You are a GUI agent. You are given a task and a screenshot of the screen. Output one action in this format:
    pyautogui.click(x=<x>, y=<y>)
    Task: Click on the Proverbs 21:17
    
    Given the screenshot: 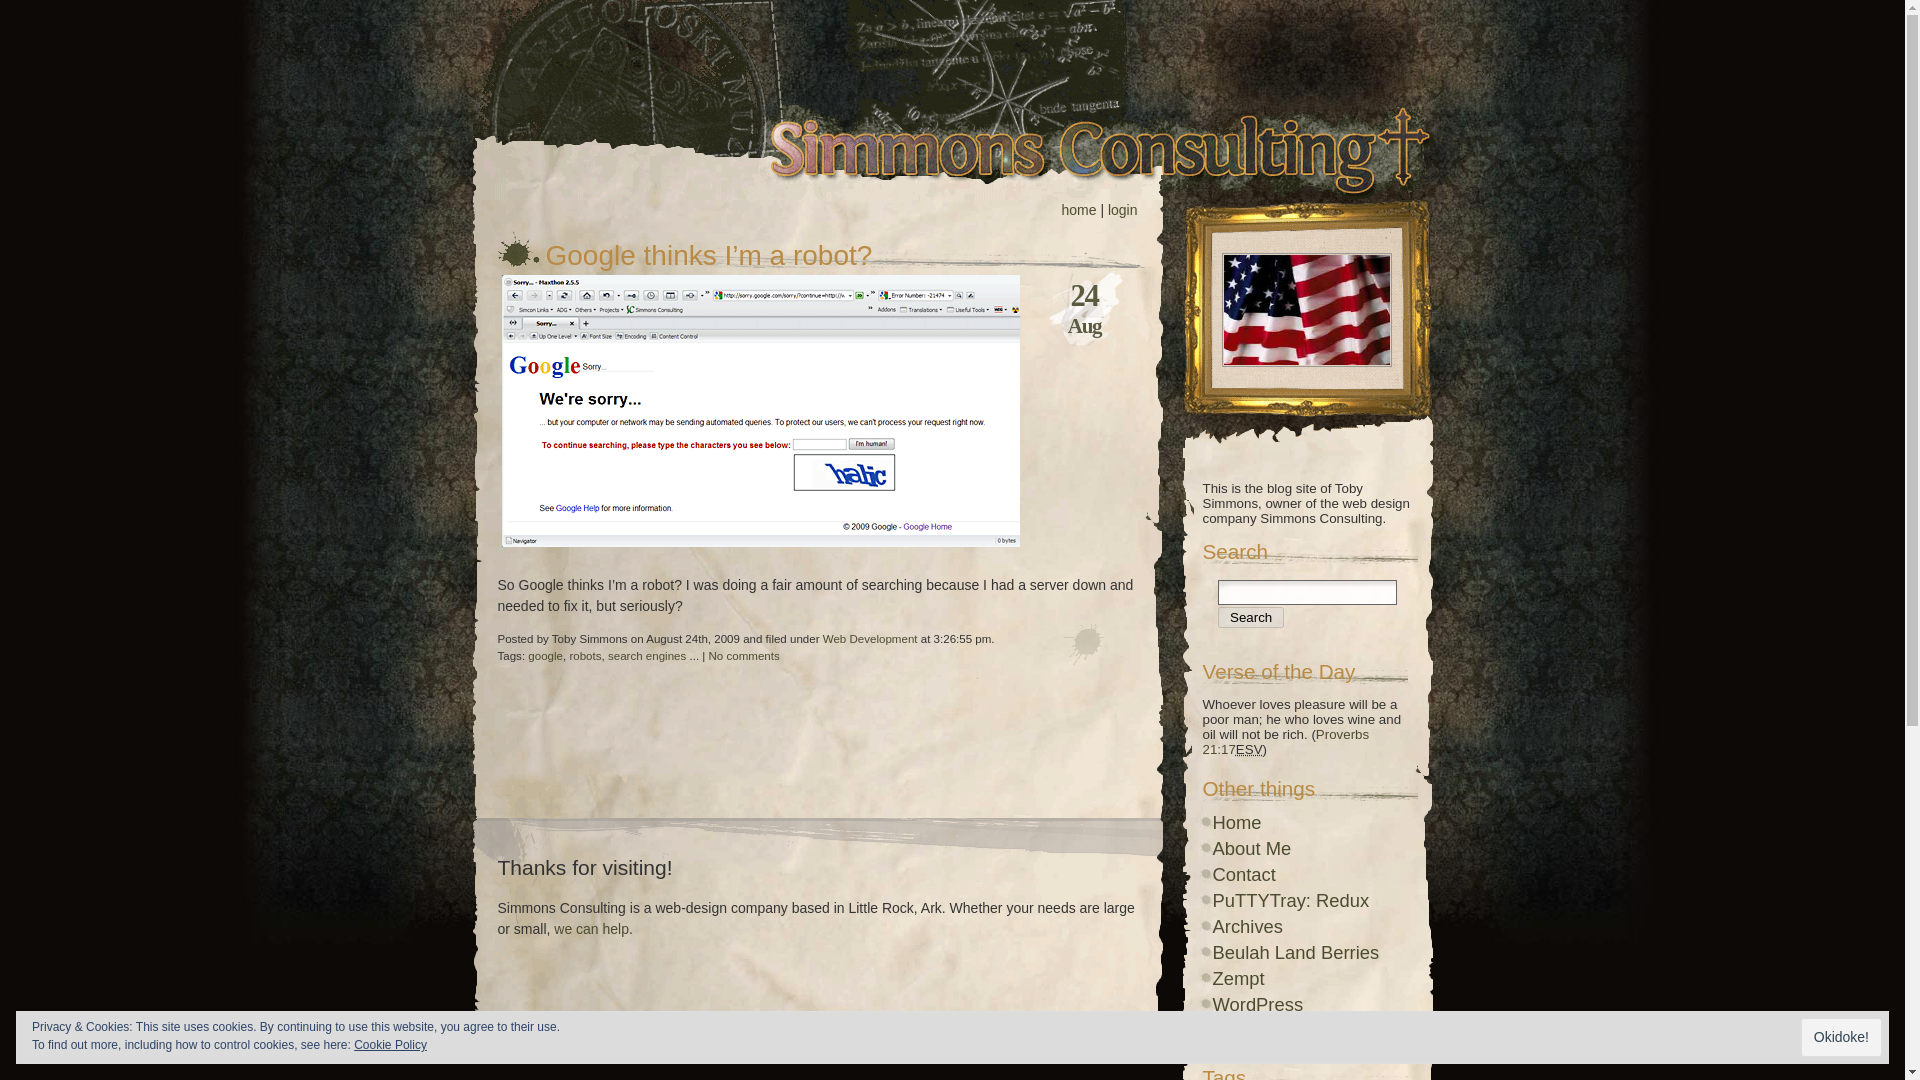 What is the action you would take?
    pyautogui.click(x=1284, y=742)
    